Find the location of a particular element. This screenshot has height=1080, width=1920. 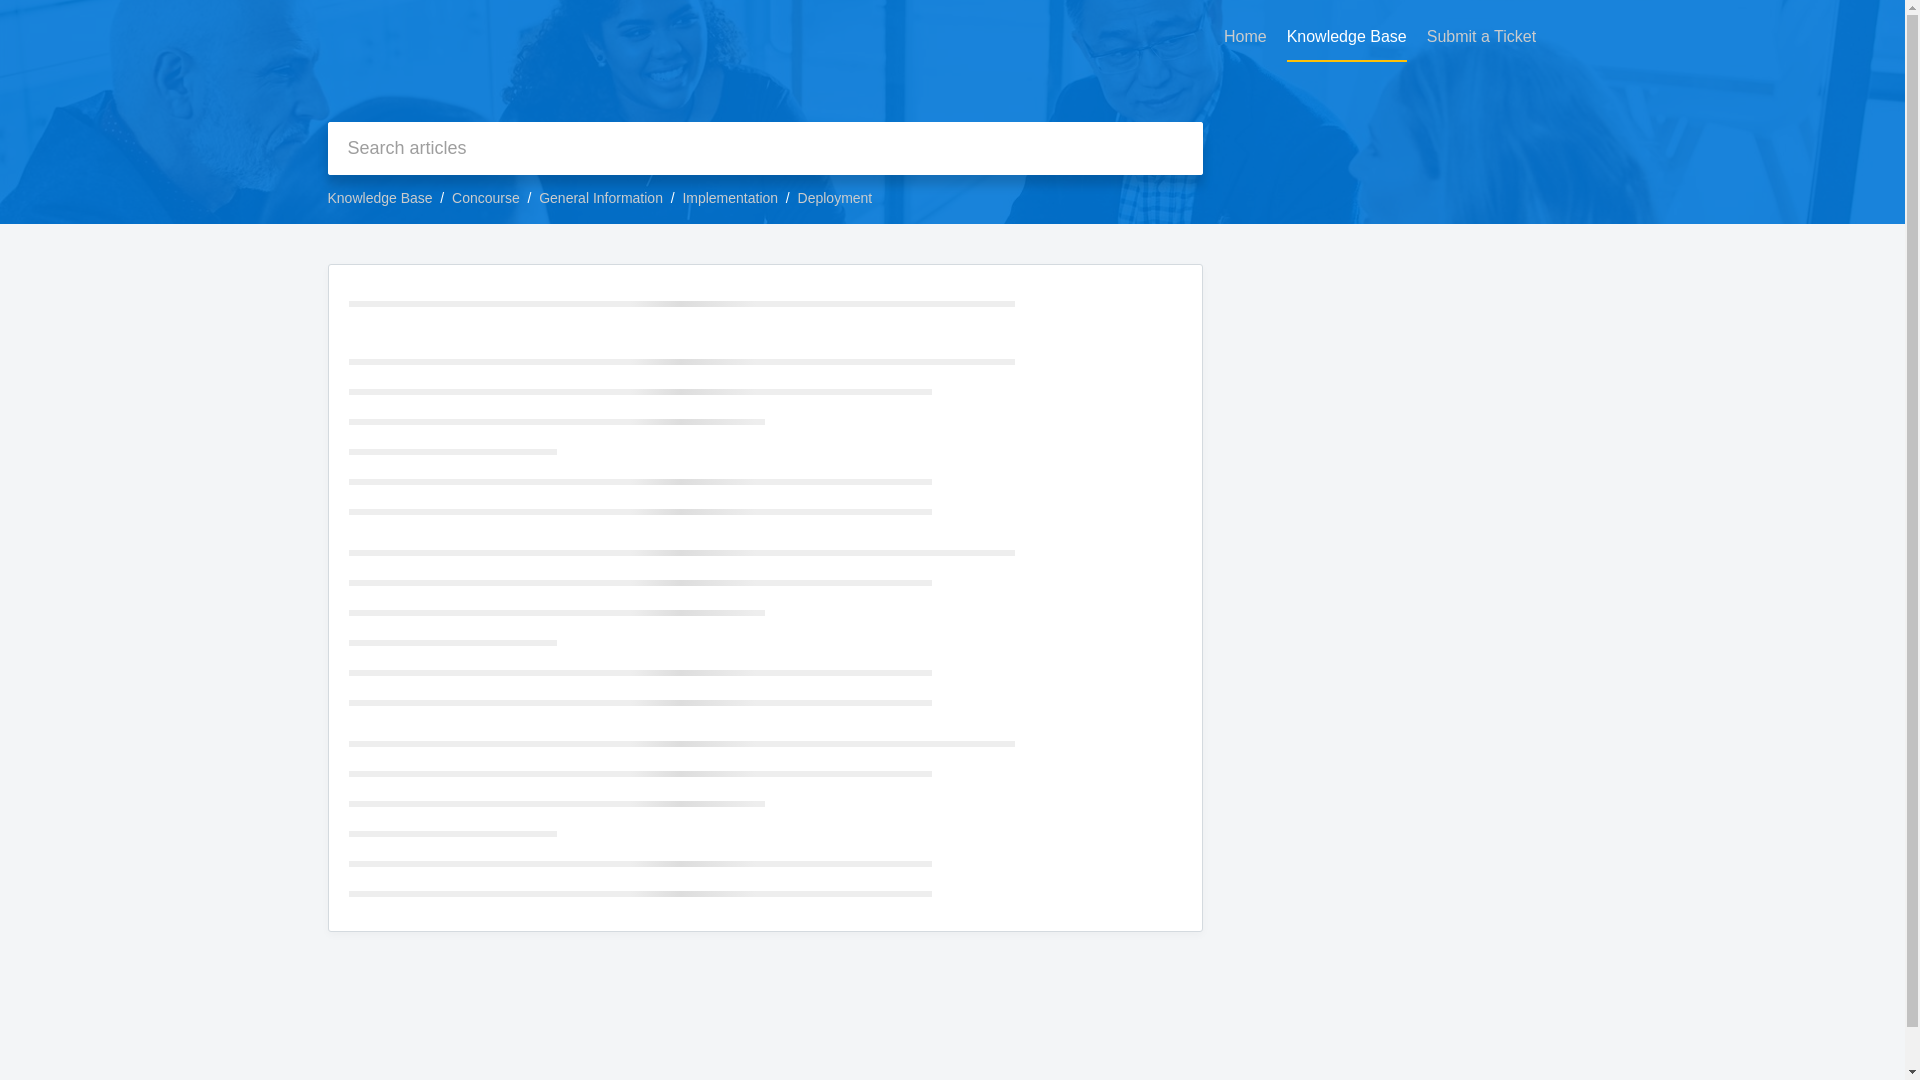

Concourse is located at coordinates (486, 198).